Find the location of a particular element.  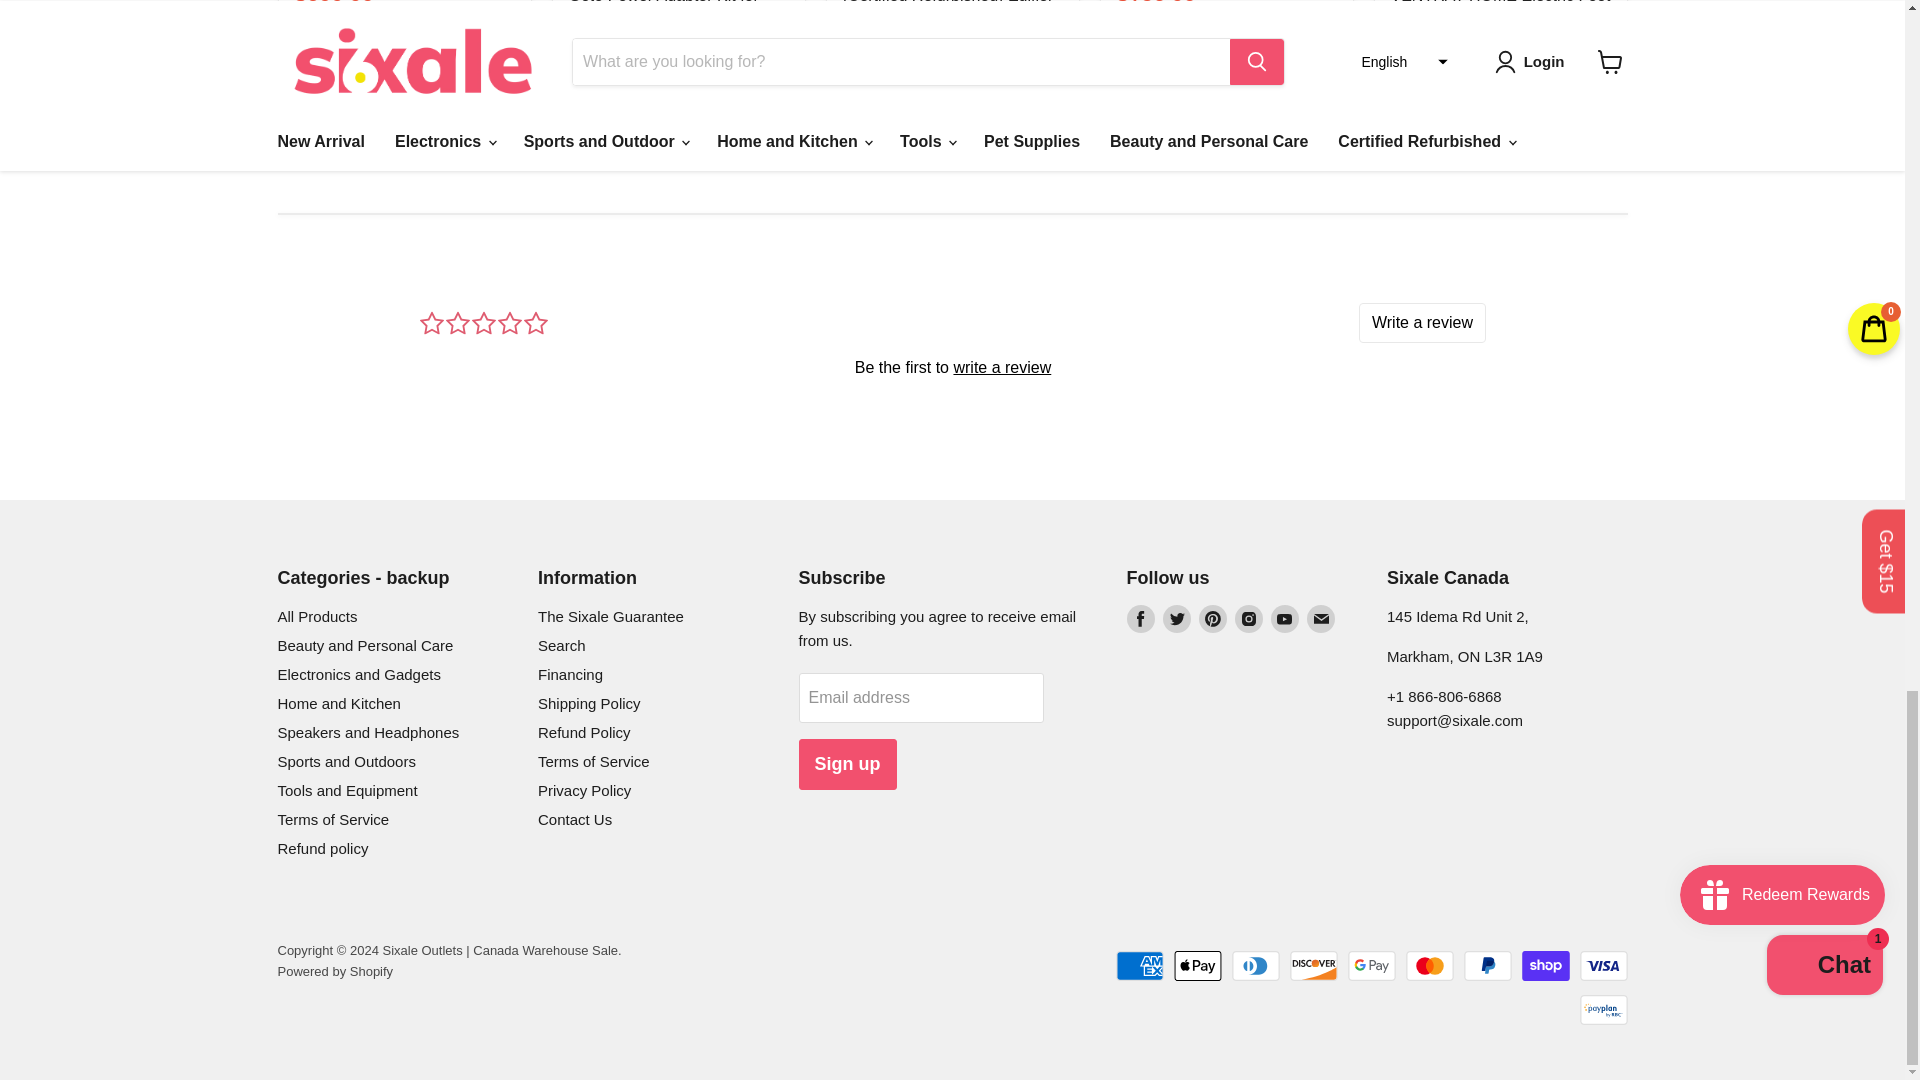

Email is located at coordinates (1320, 618).